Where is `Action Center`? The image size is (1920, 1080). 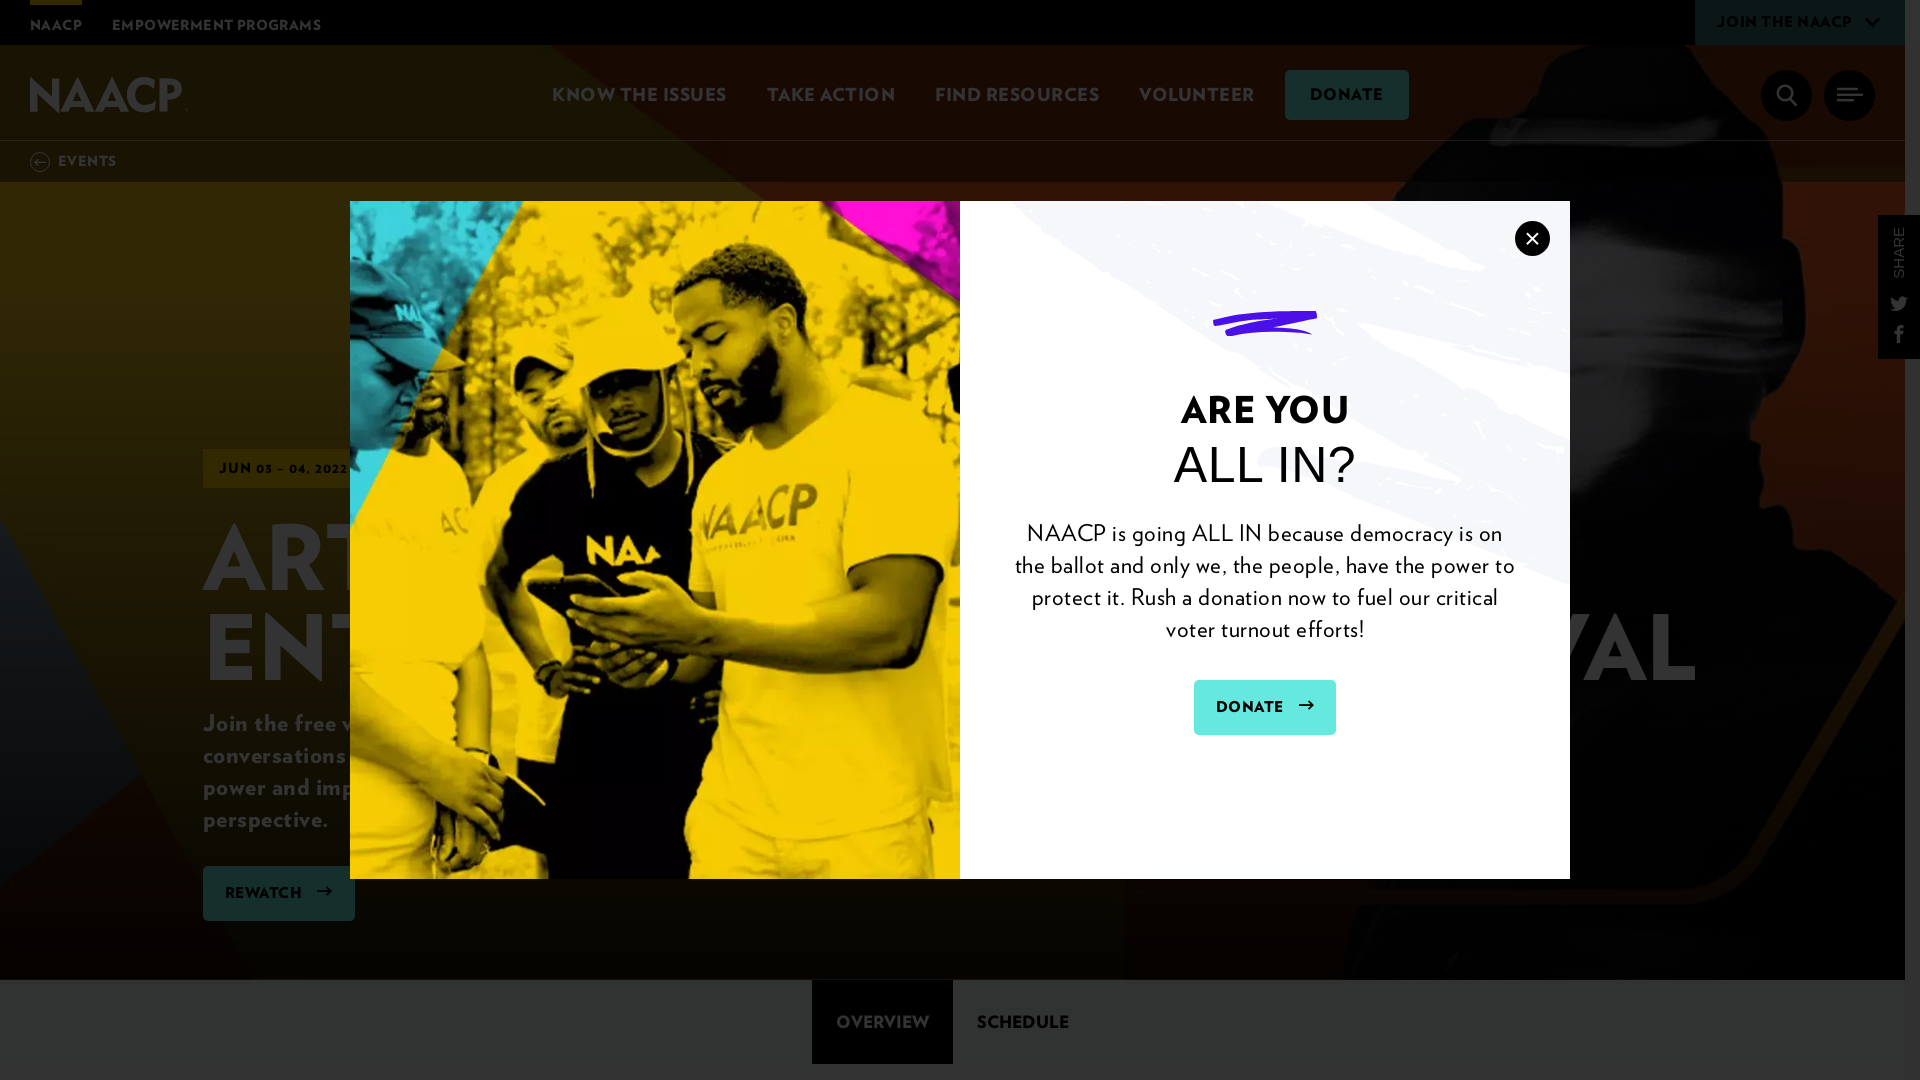
Action Center is located at coordinates (830, 94).